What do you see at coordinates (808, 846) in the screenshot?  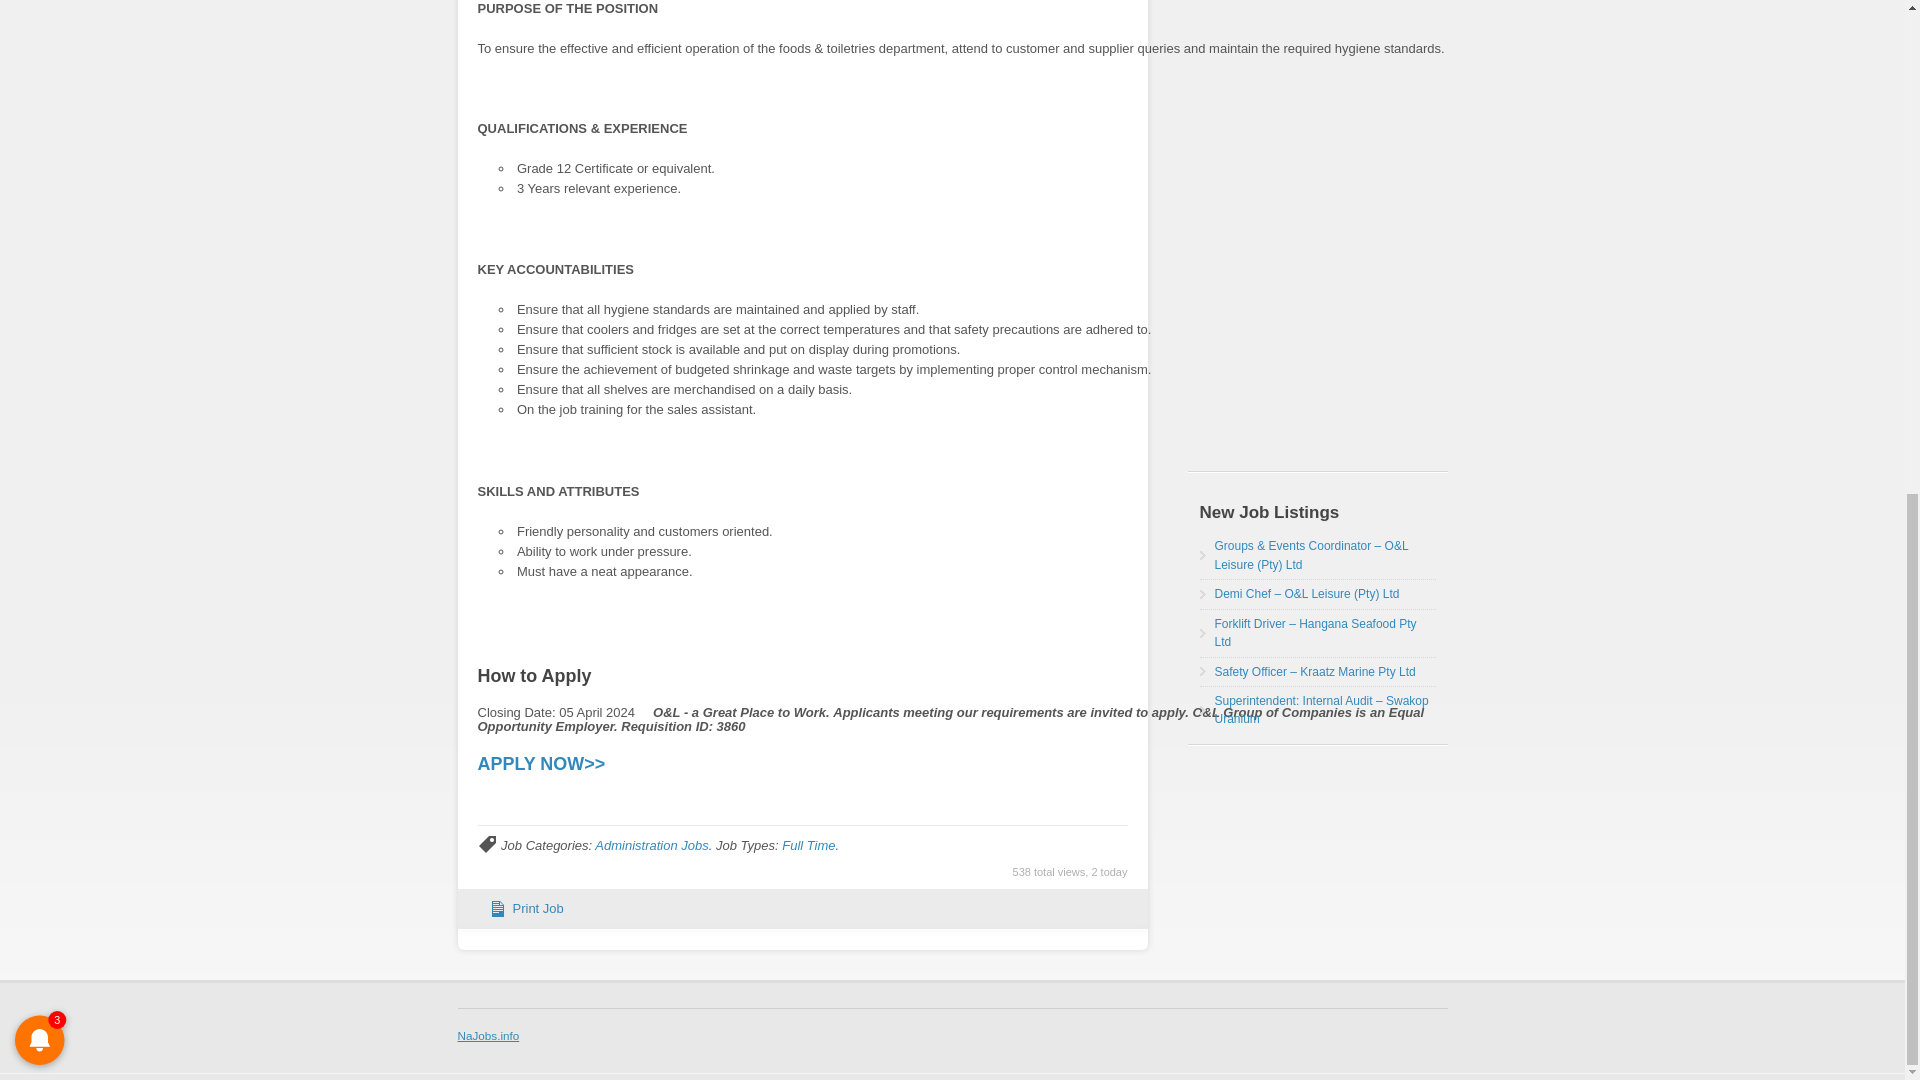 I see `Full Time` at bounding box center [808, 846].